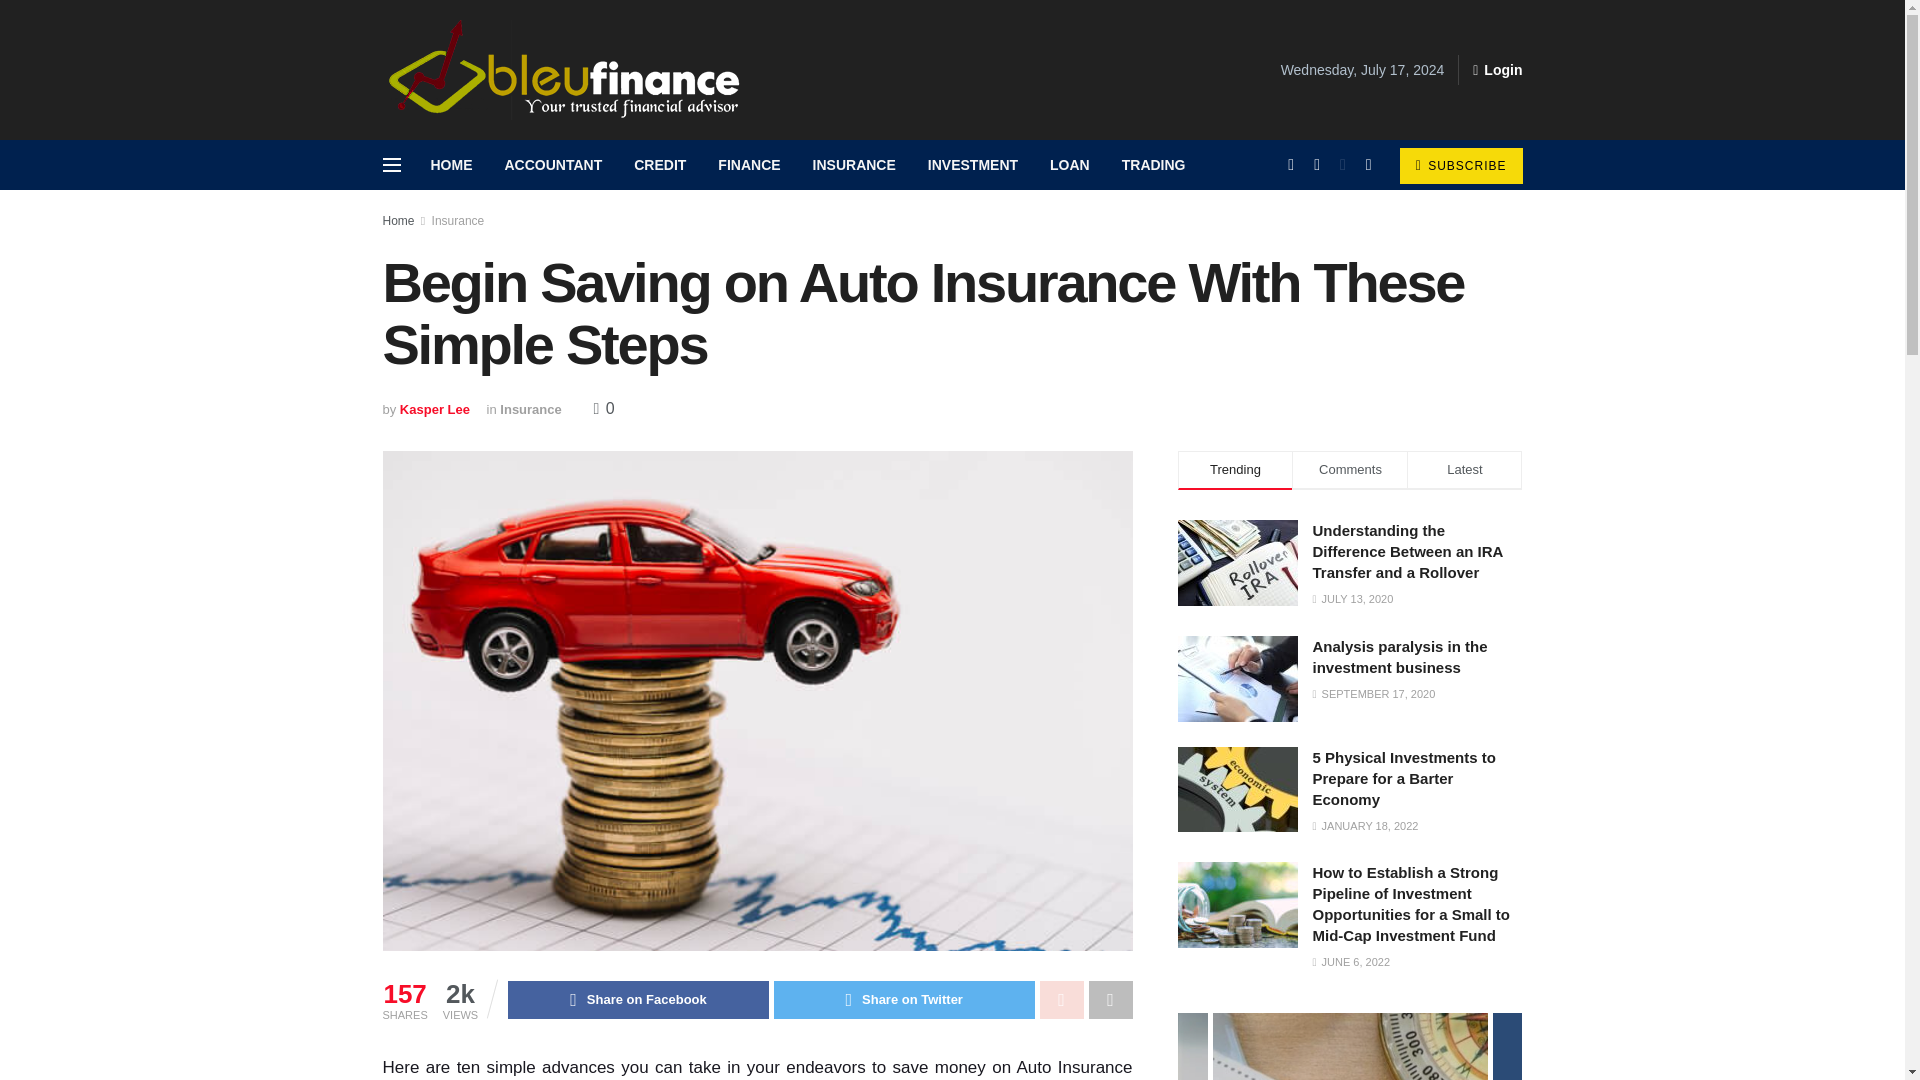 The height and width of the screenshot is (1080, 1920). Describe the element at coordinates (1497, 70) in the screenshot. I see `Login` at that location.